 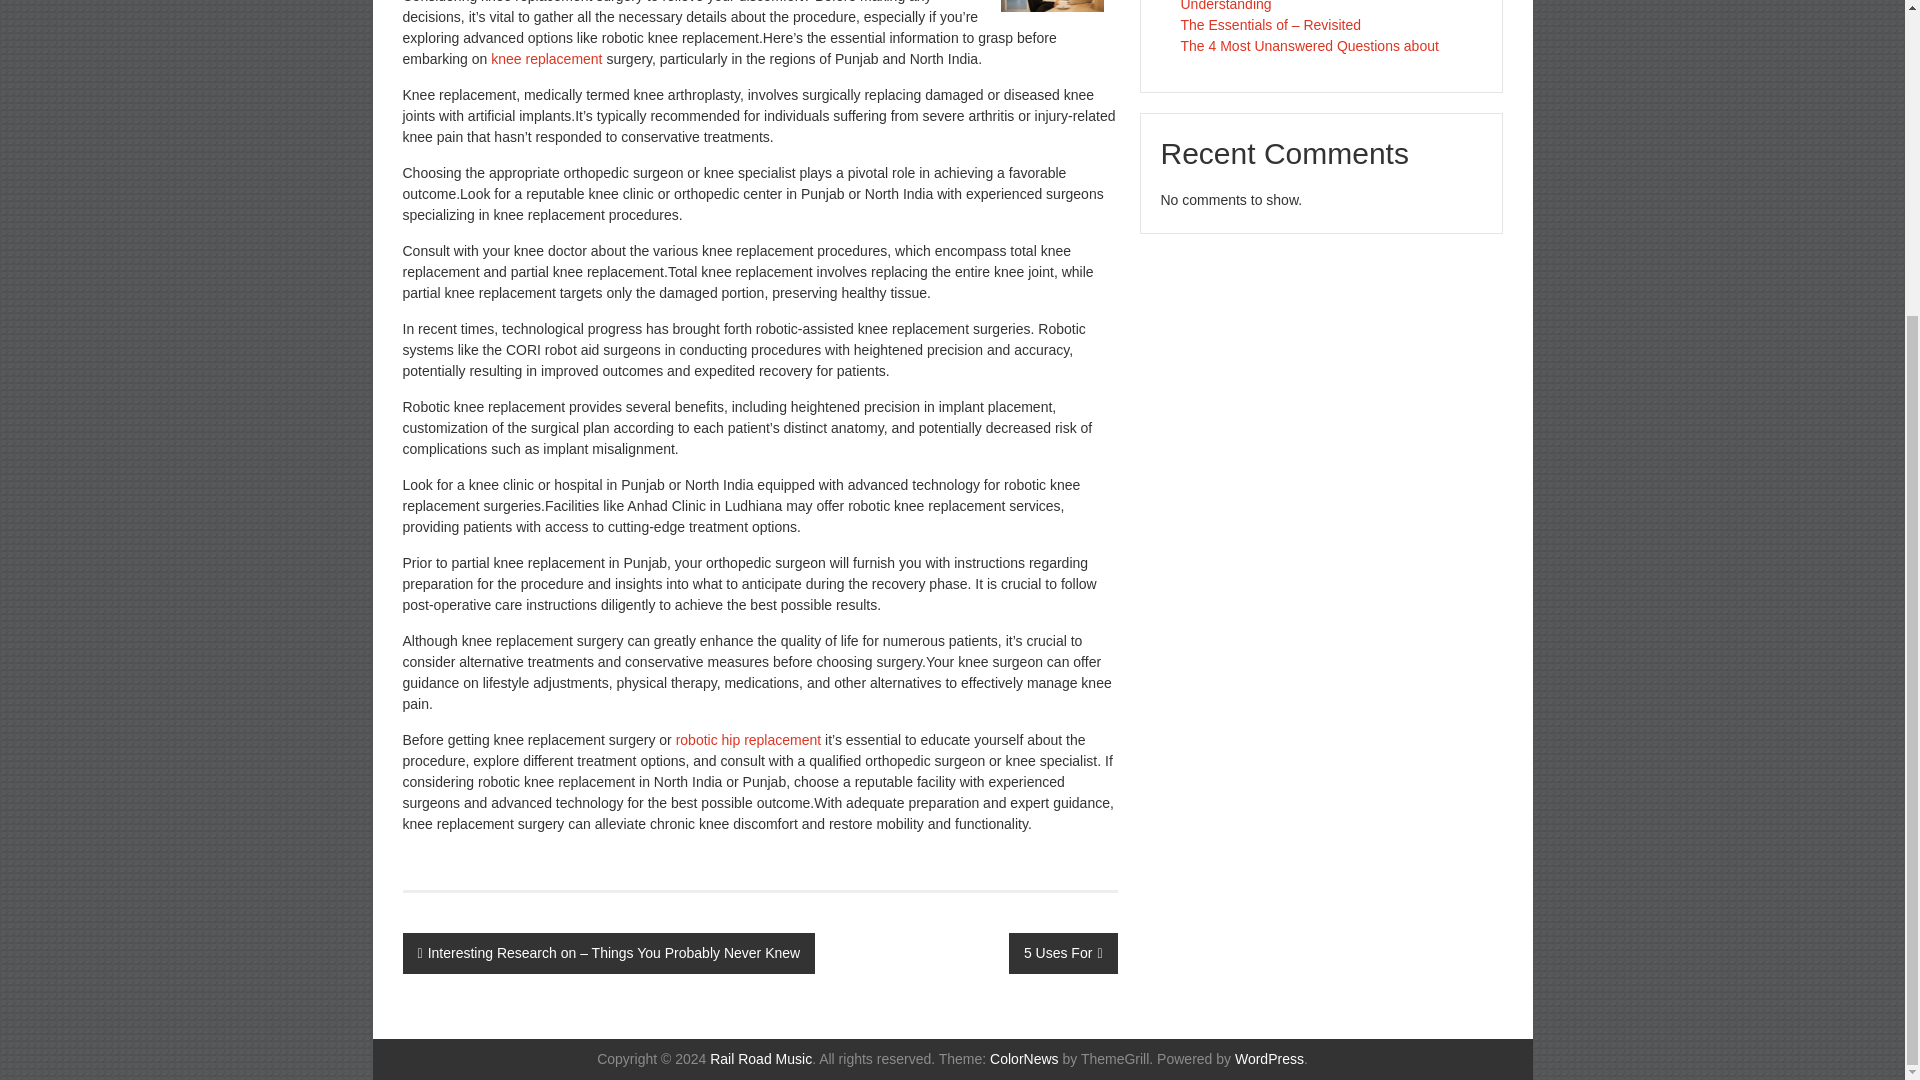 I want to click on Rail Road Music, so click(x=761, y=1058).